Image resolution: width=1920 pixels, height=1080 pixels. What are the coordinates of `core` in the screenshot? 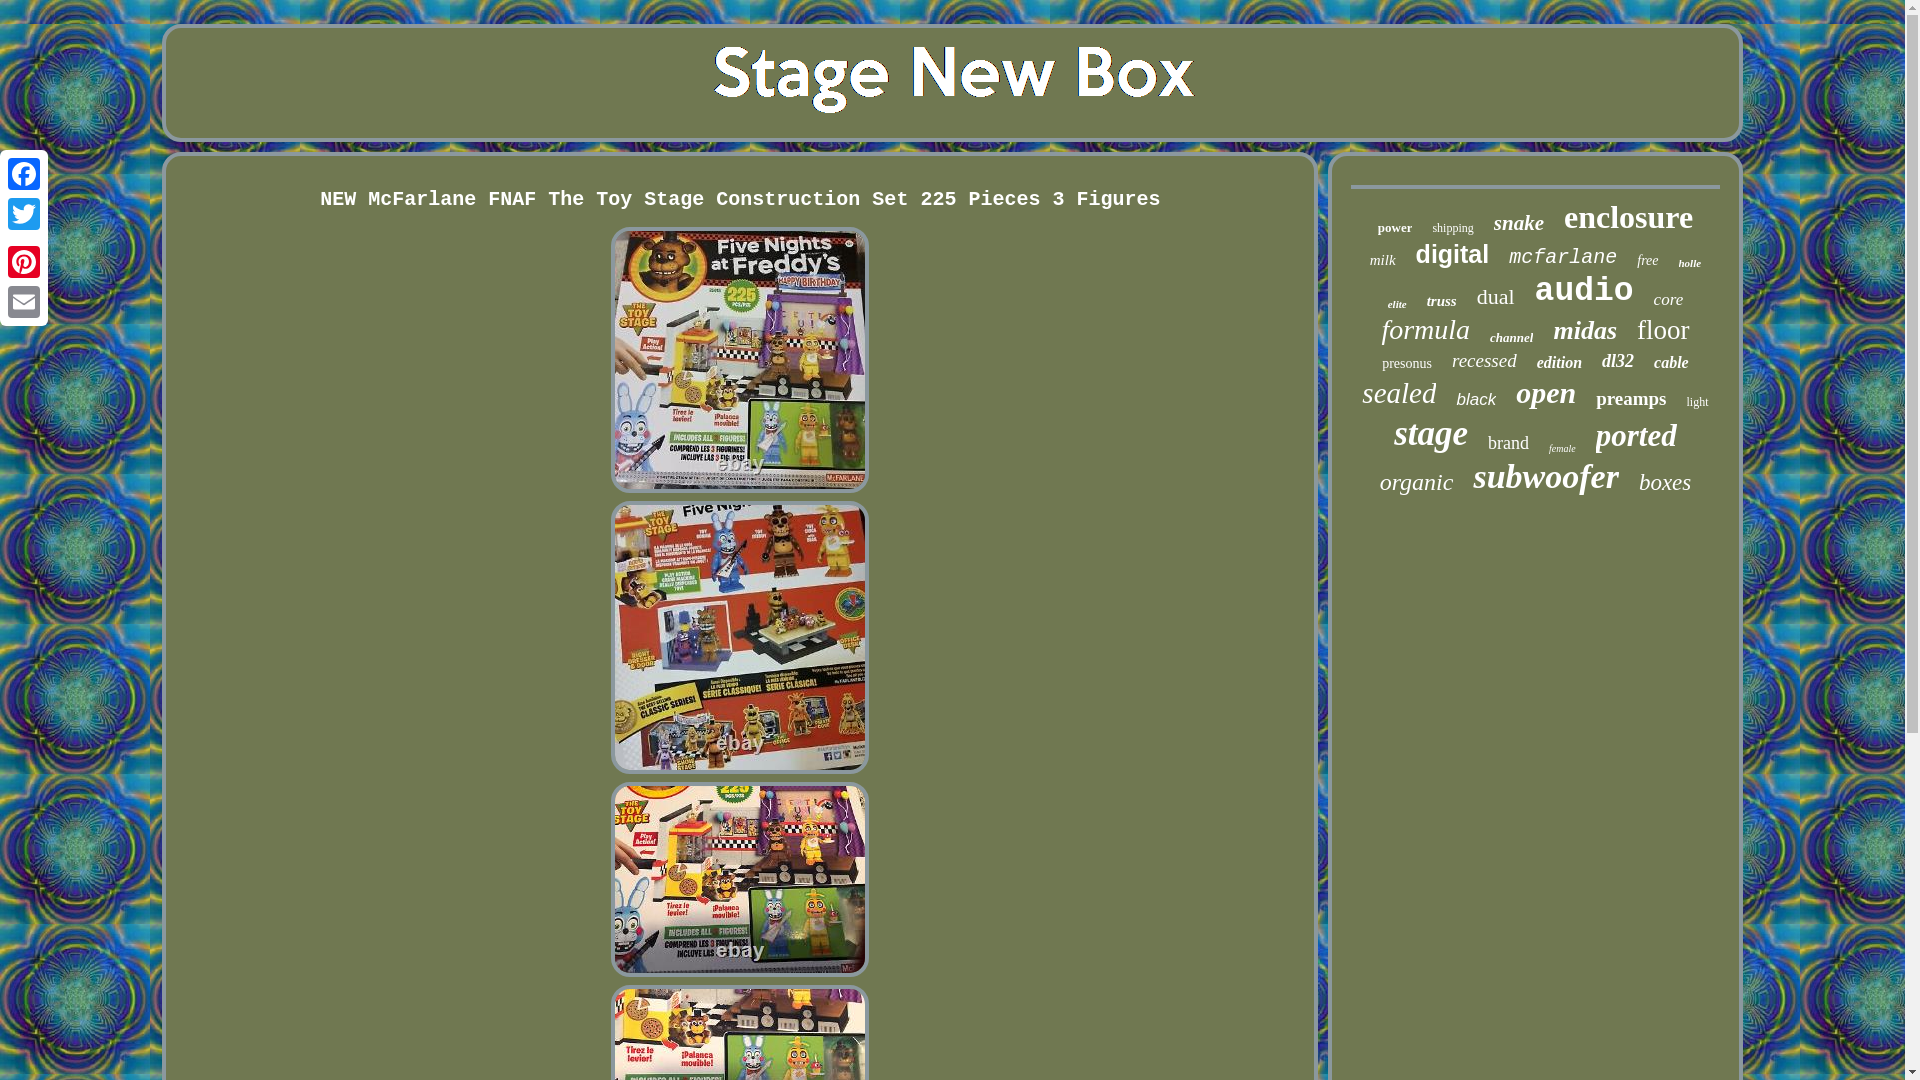 It's located at (1668, 300).